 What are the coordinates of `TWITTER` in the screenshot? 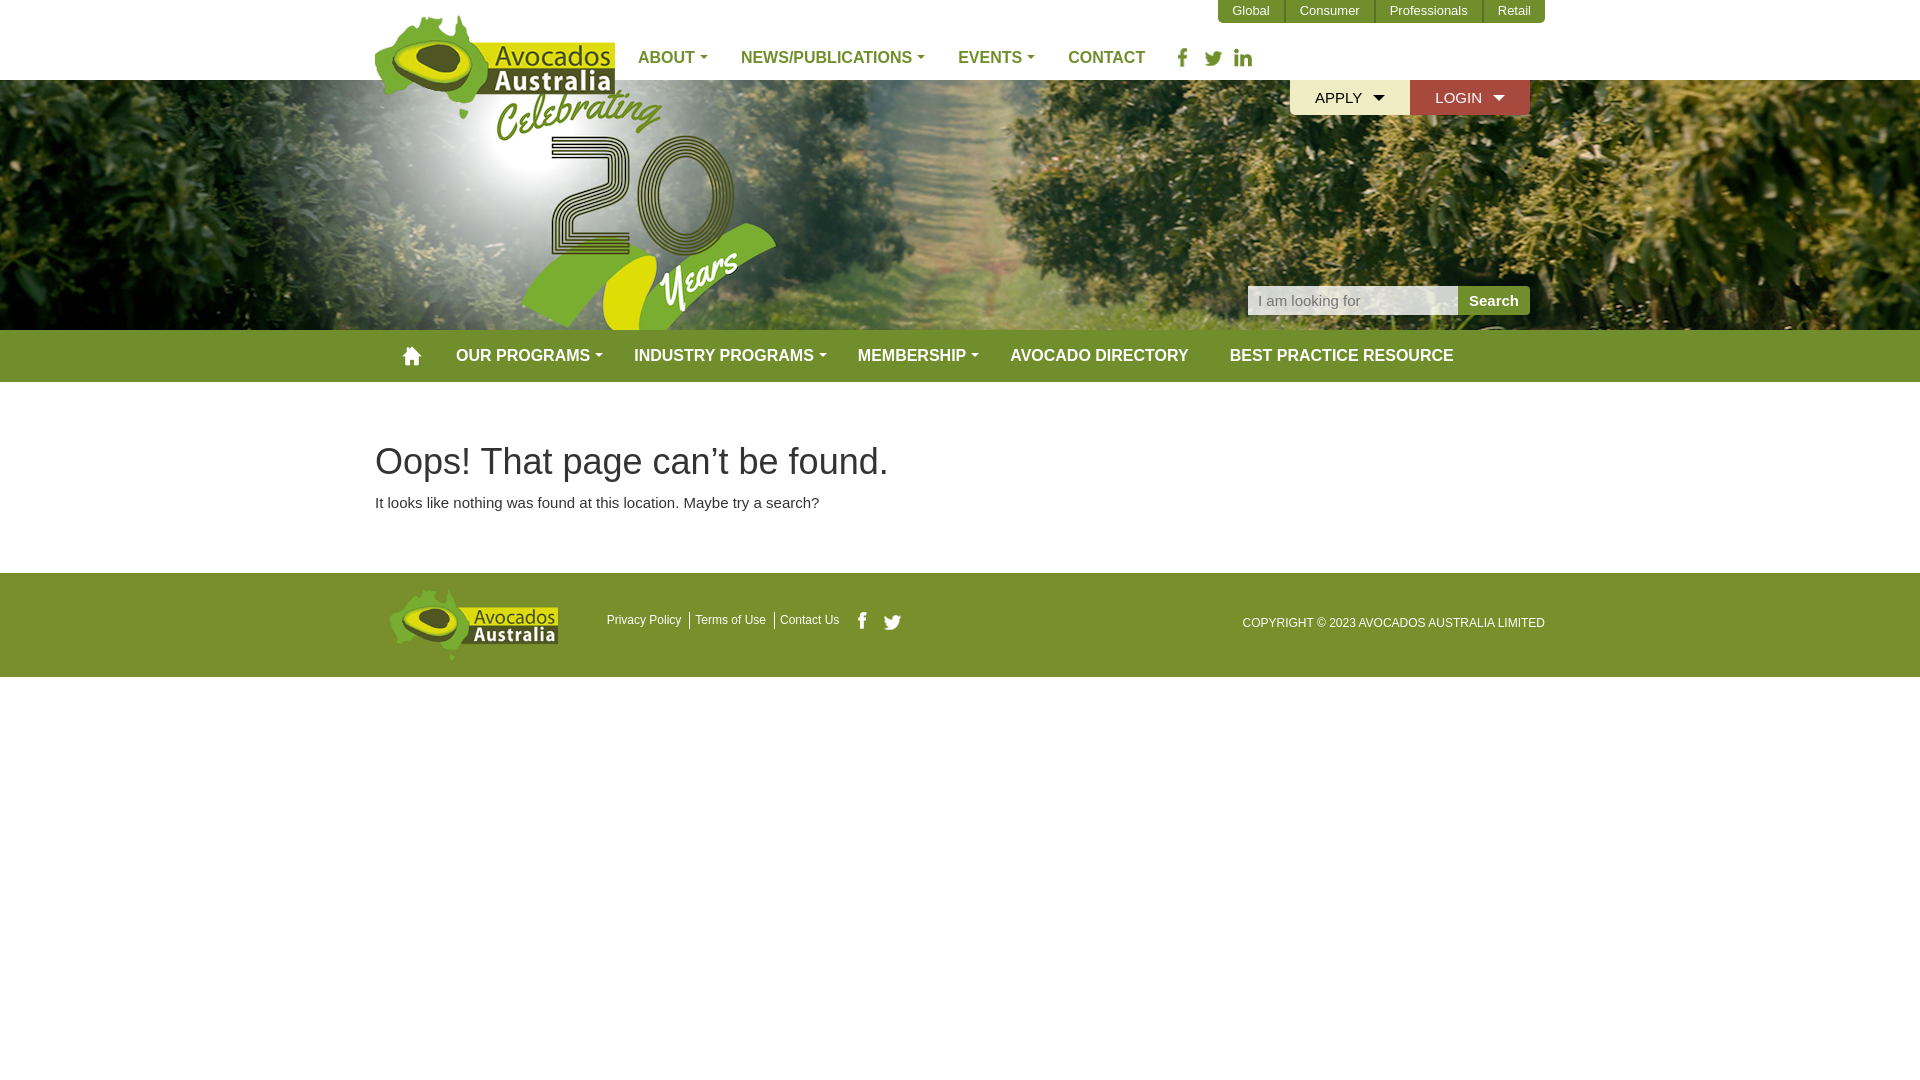 It's located at (1213, 58).